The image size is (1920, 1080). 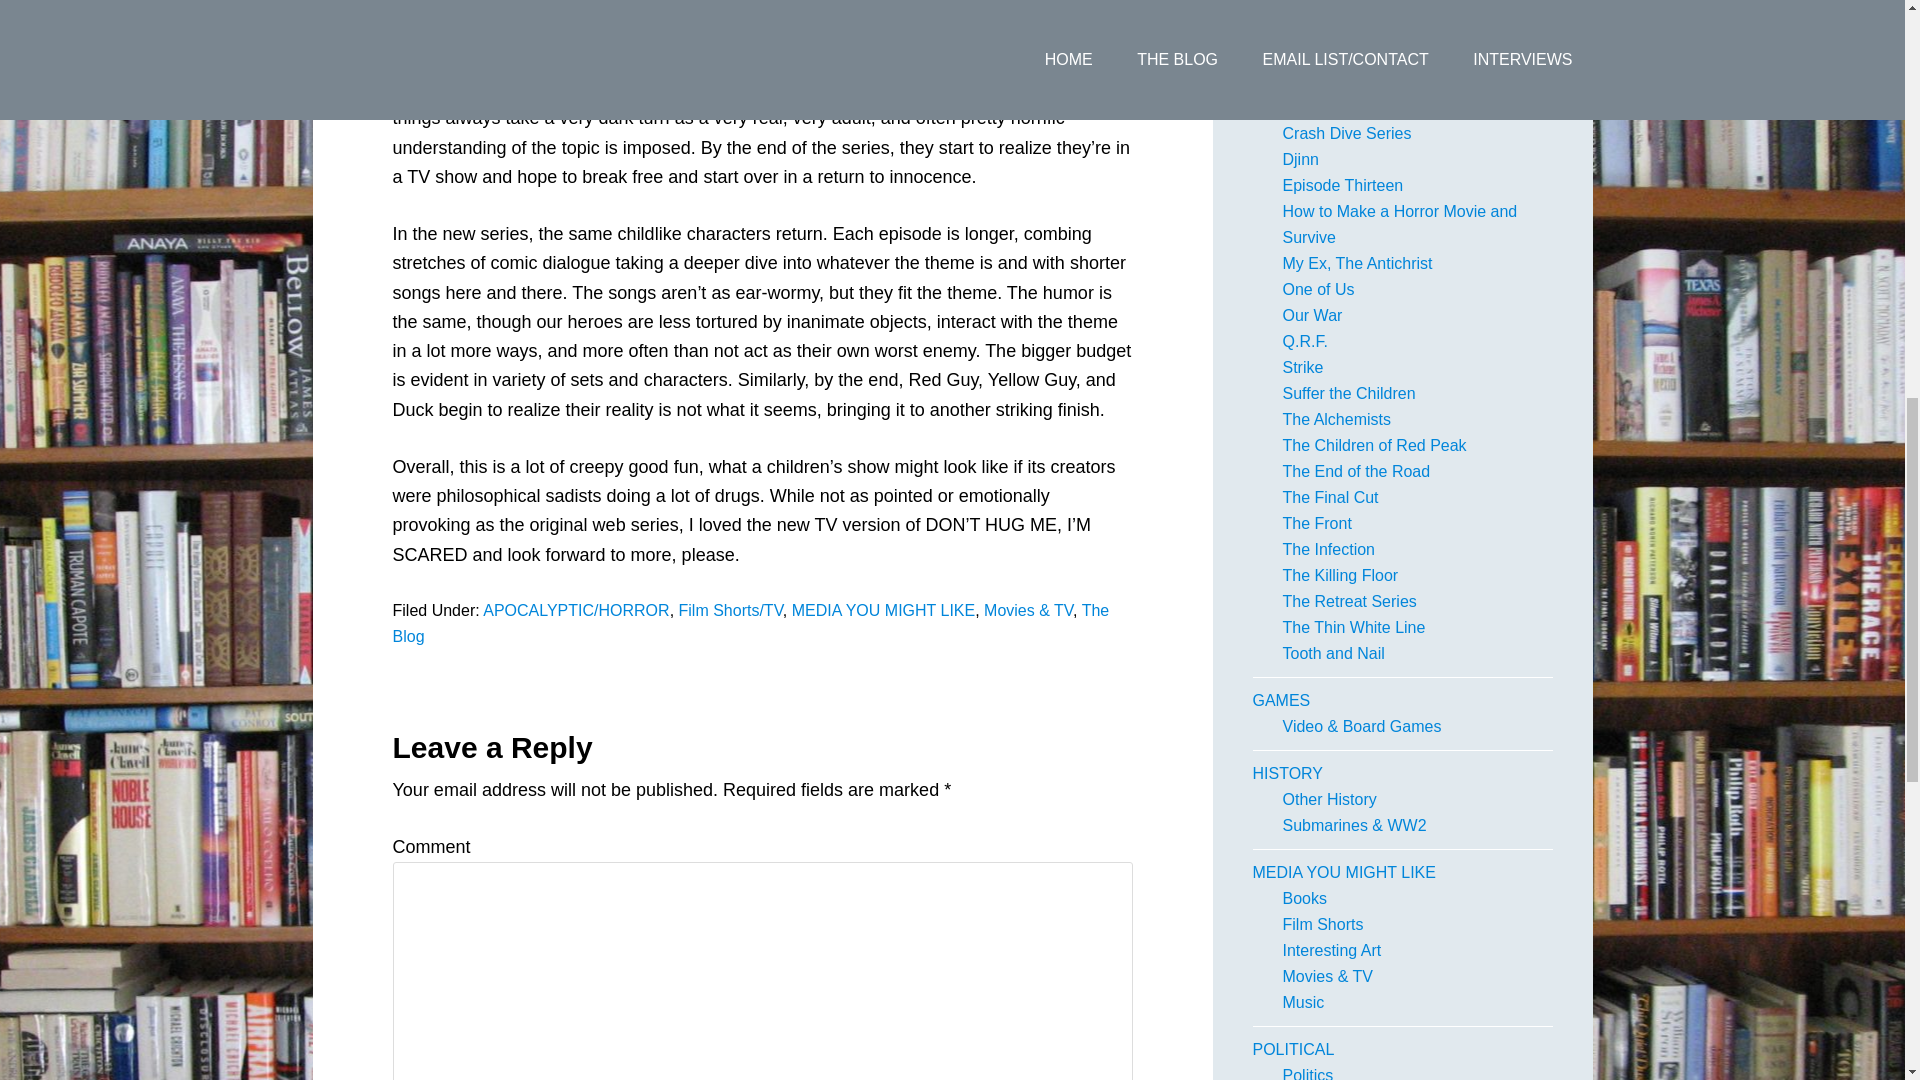 I want to click on Djinn, so click(x=1300, y=160).